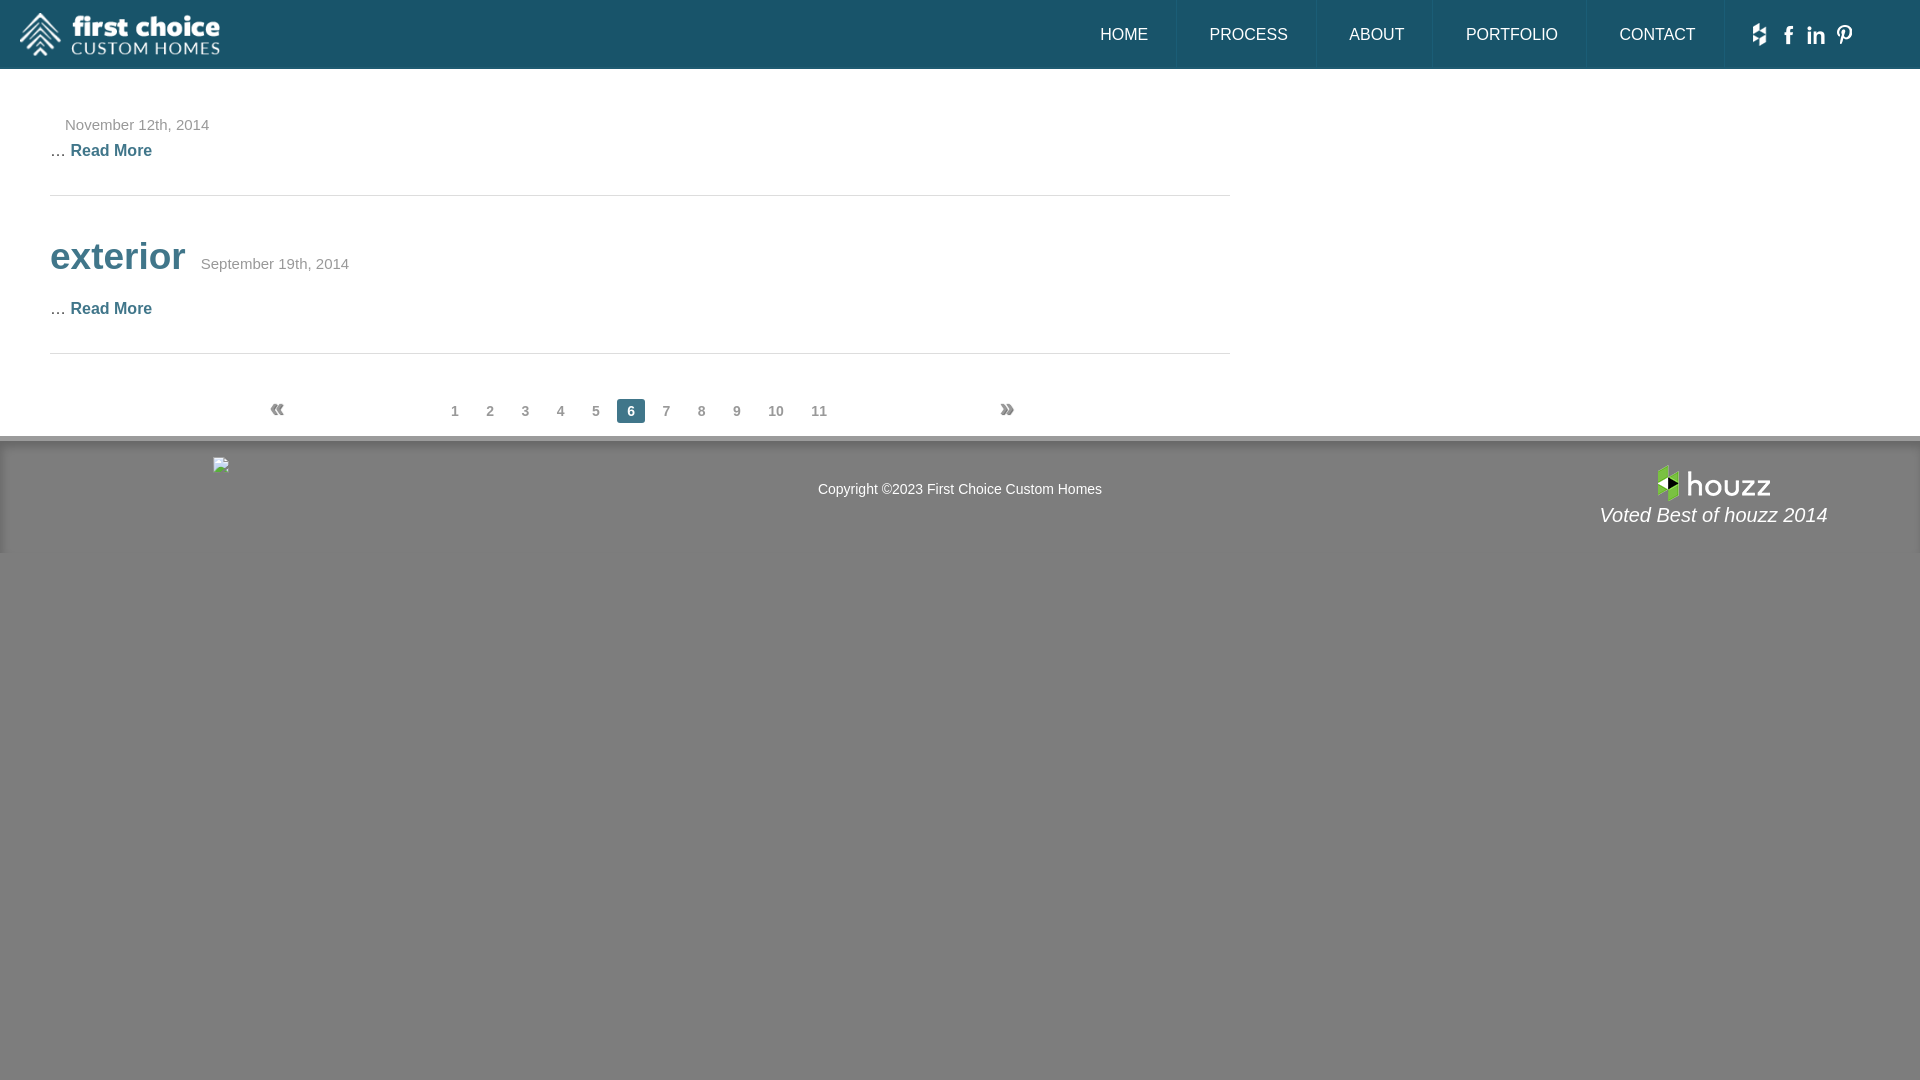 The width and height of the screenshot is (1920, 1080). What do you see at coordinates (667, 411) in the screenshot?
I see `7` at bounding box center [667, 411].